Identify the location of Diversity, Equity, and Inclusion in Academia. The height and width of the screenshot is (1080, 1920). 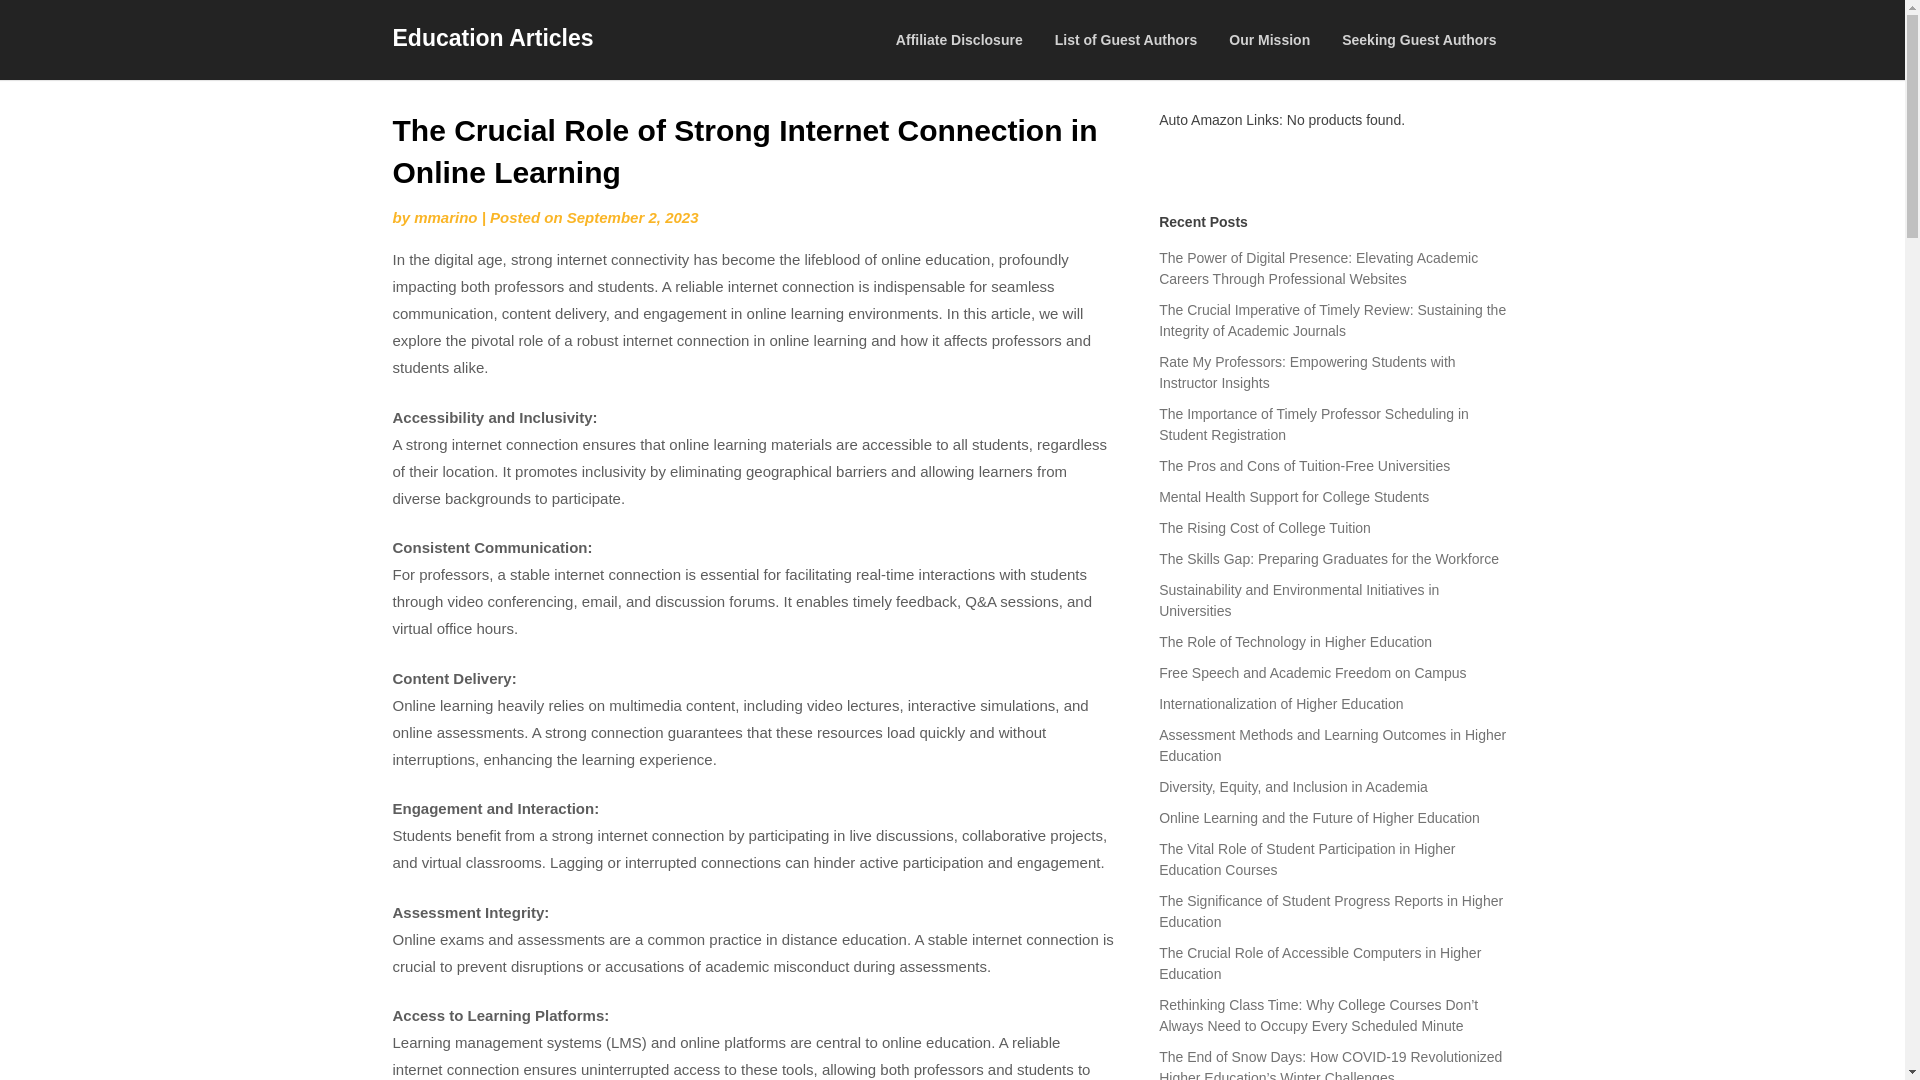
(1294, 786).